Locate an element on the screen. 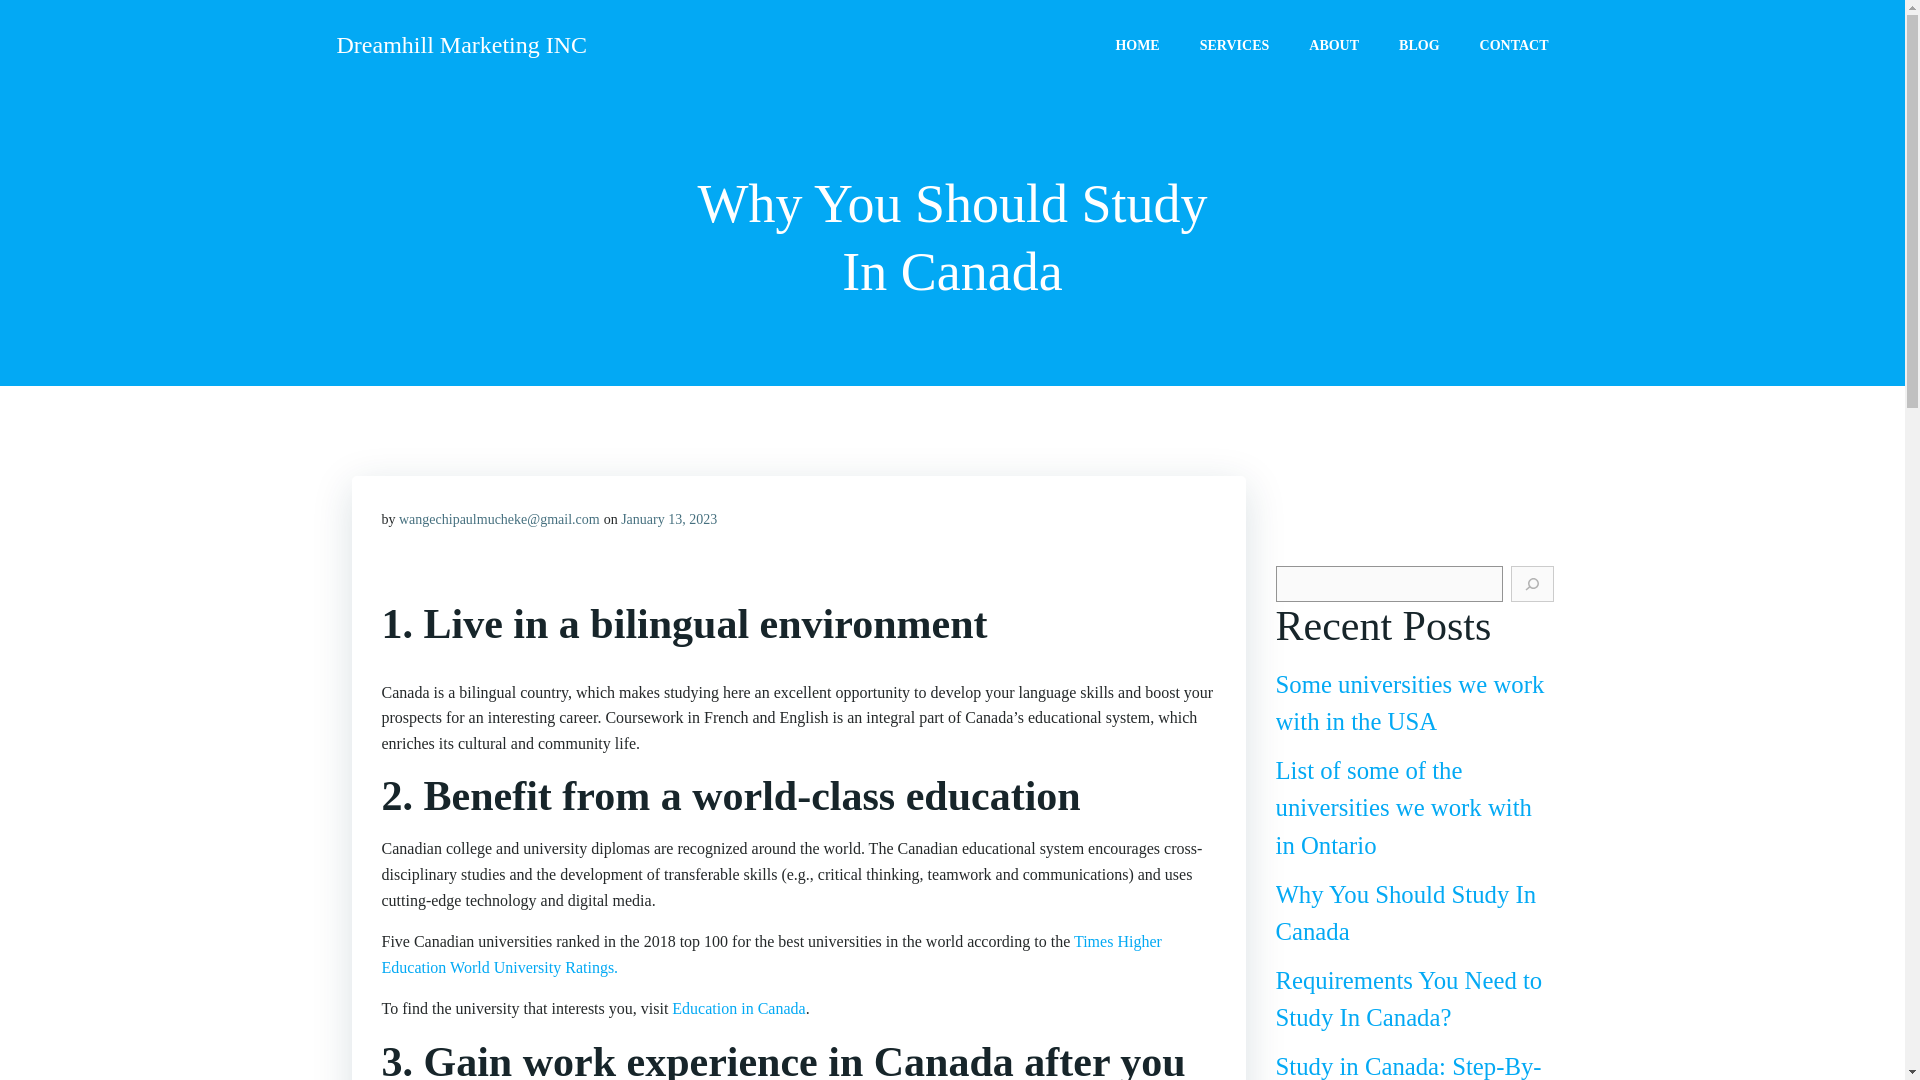 This screenshot has height=1080, width=1920. ABOUT is located at coordinates (1334, 44).